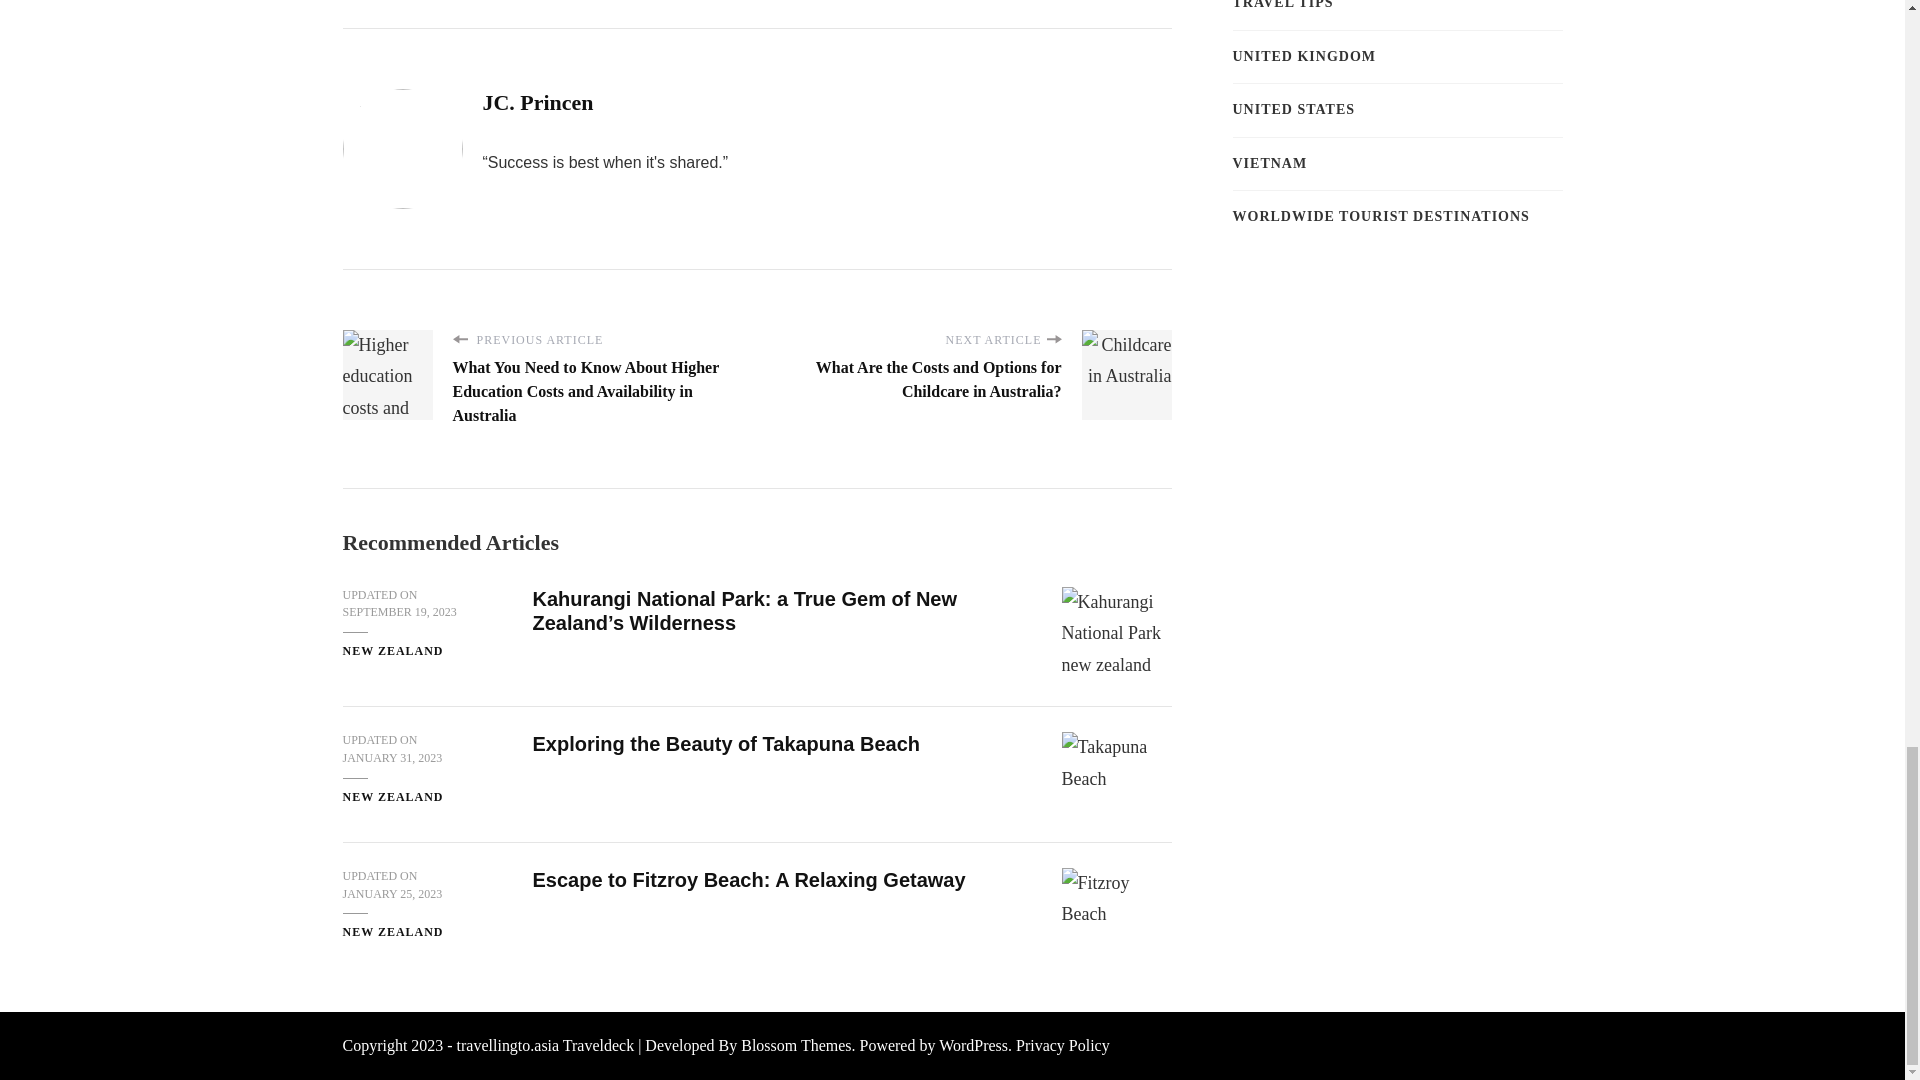 This screenshot has height=1080, width=1920. What do you see at coordinates (392, 932) in the screenshot?
I see `NEW ZEALAND` at bounding box center [392, 932].